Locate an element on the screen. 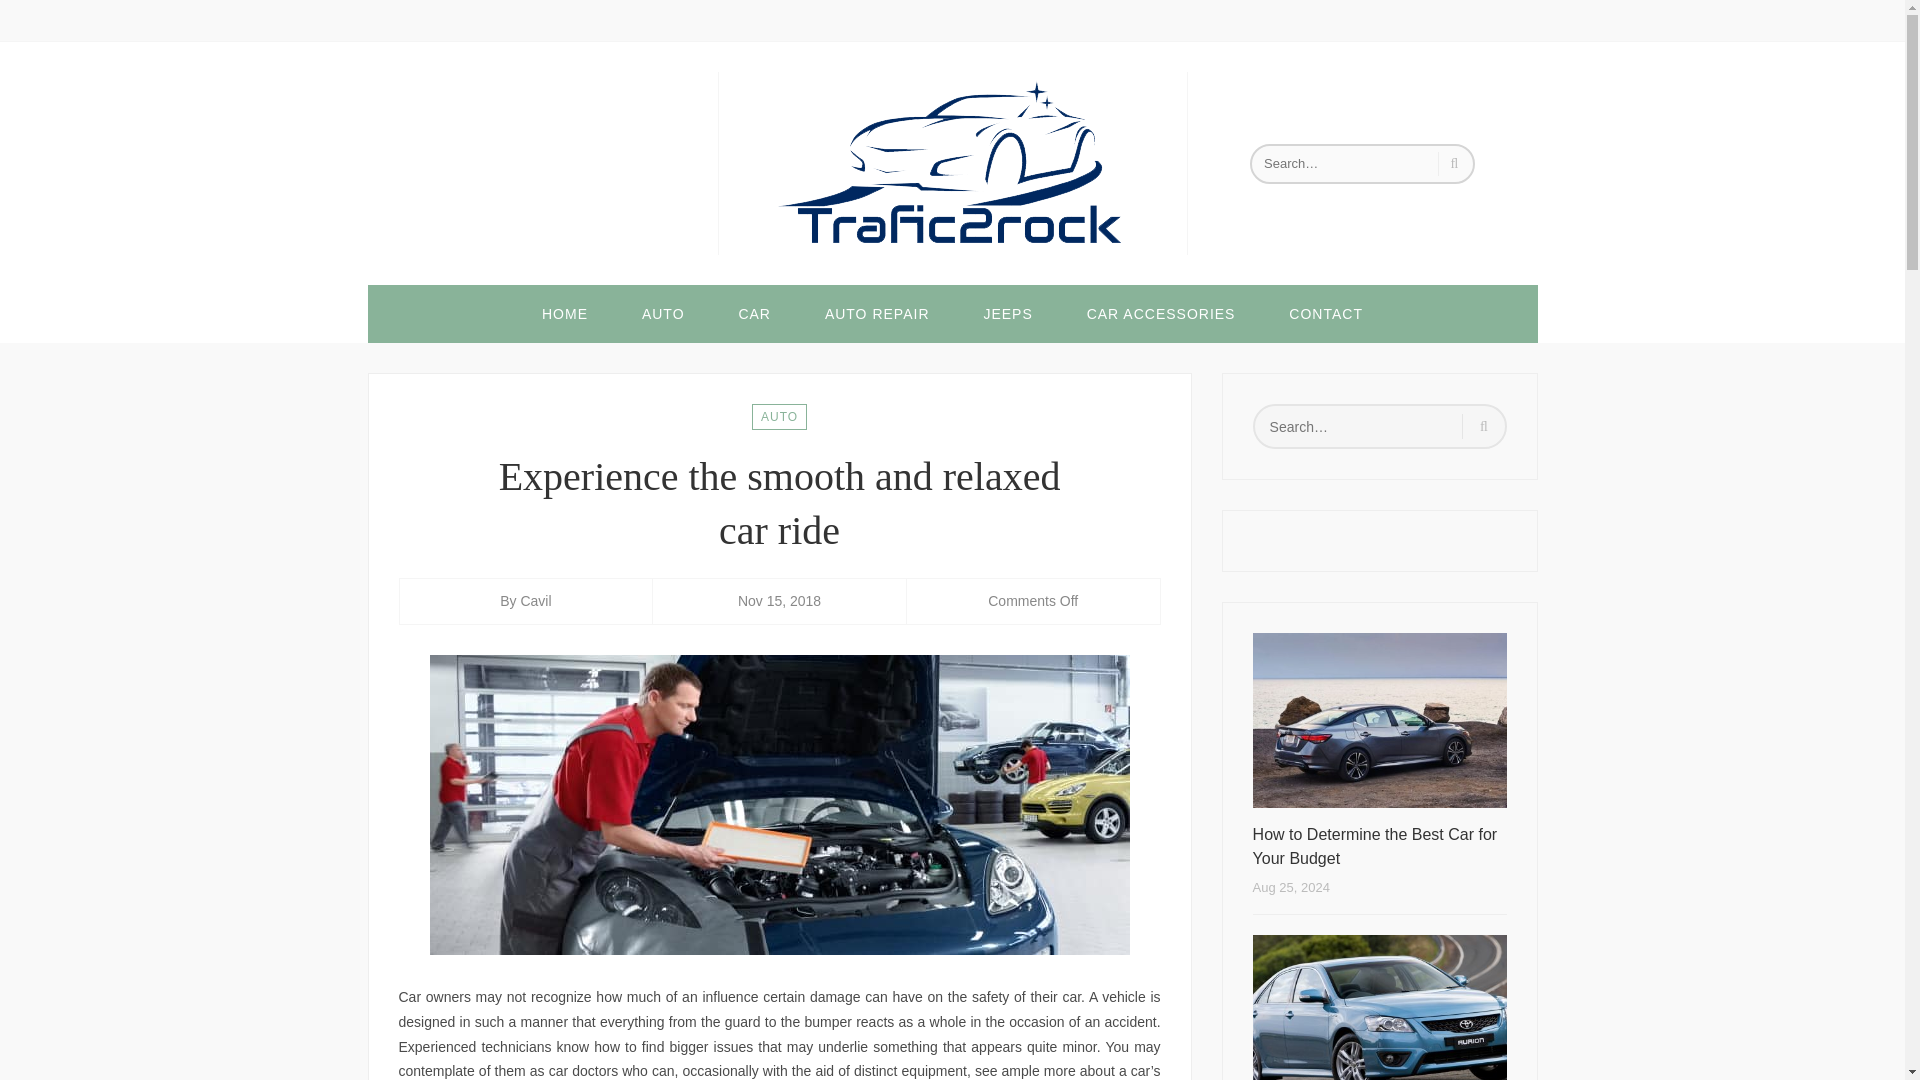 This screenshot has width=1920, height=1080. HOME is located at coordinates (564, 314).